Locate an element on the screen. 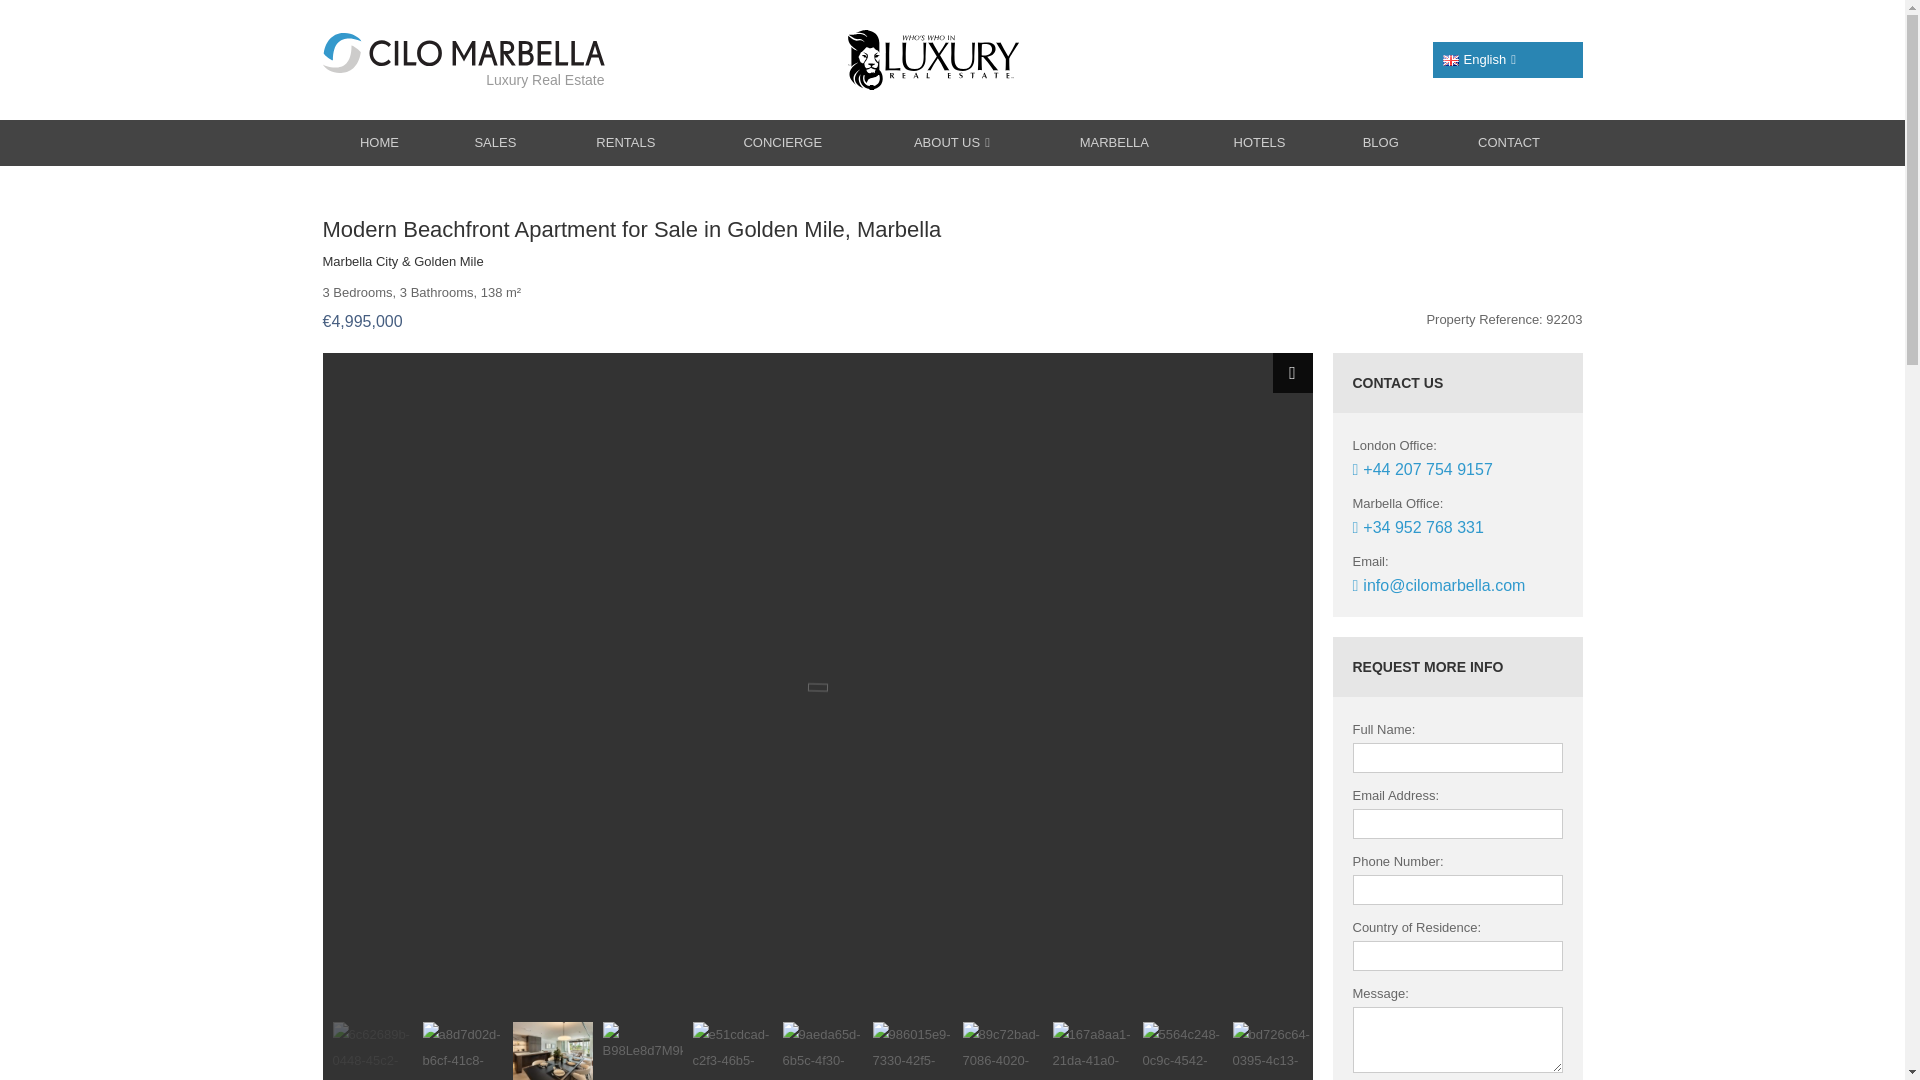 The width and height of the screenshot is (1920, 1080). RENTALS is located at coordinates (625, 142).